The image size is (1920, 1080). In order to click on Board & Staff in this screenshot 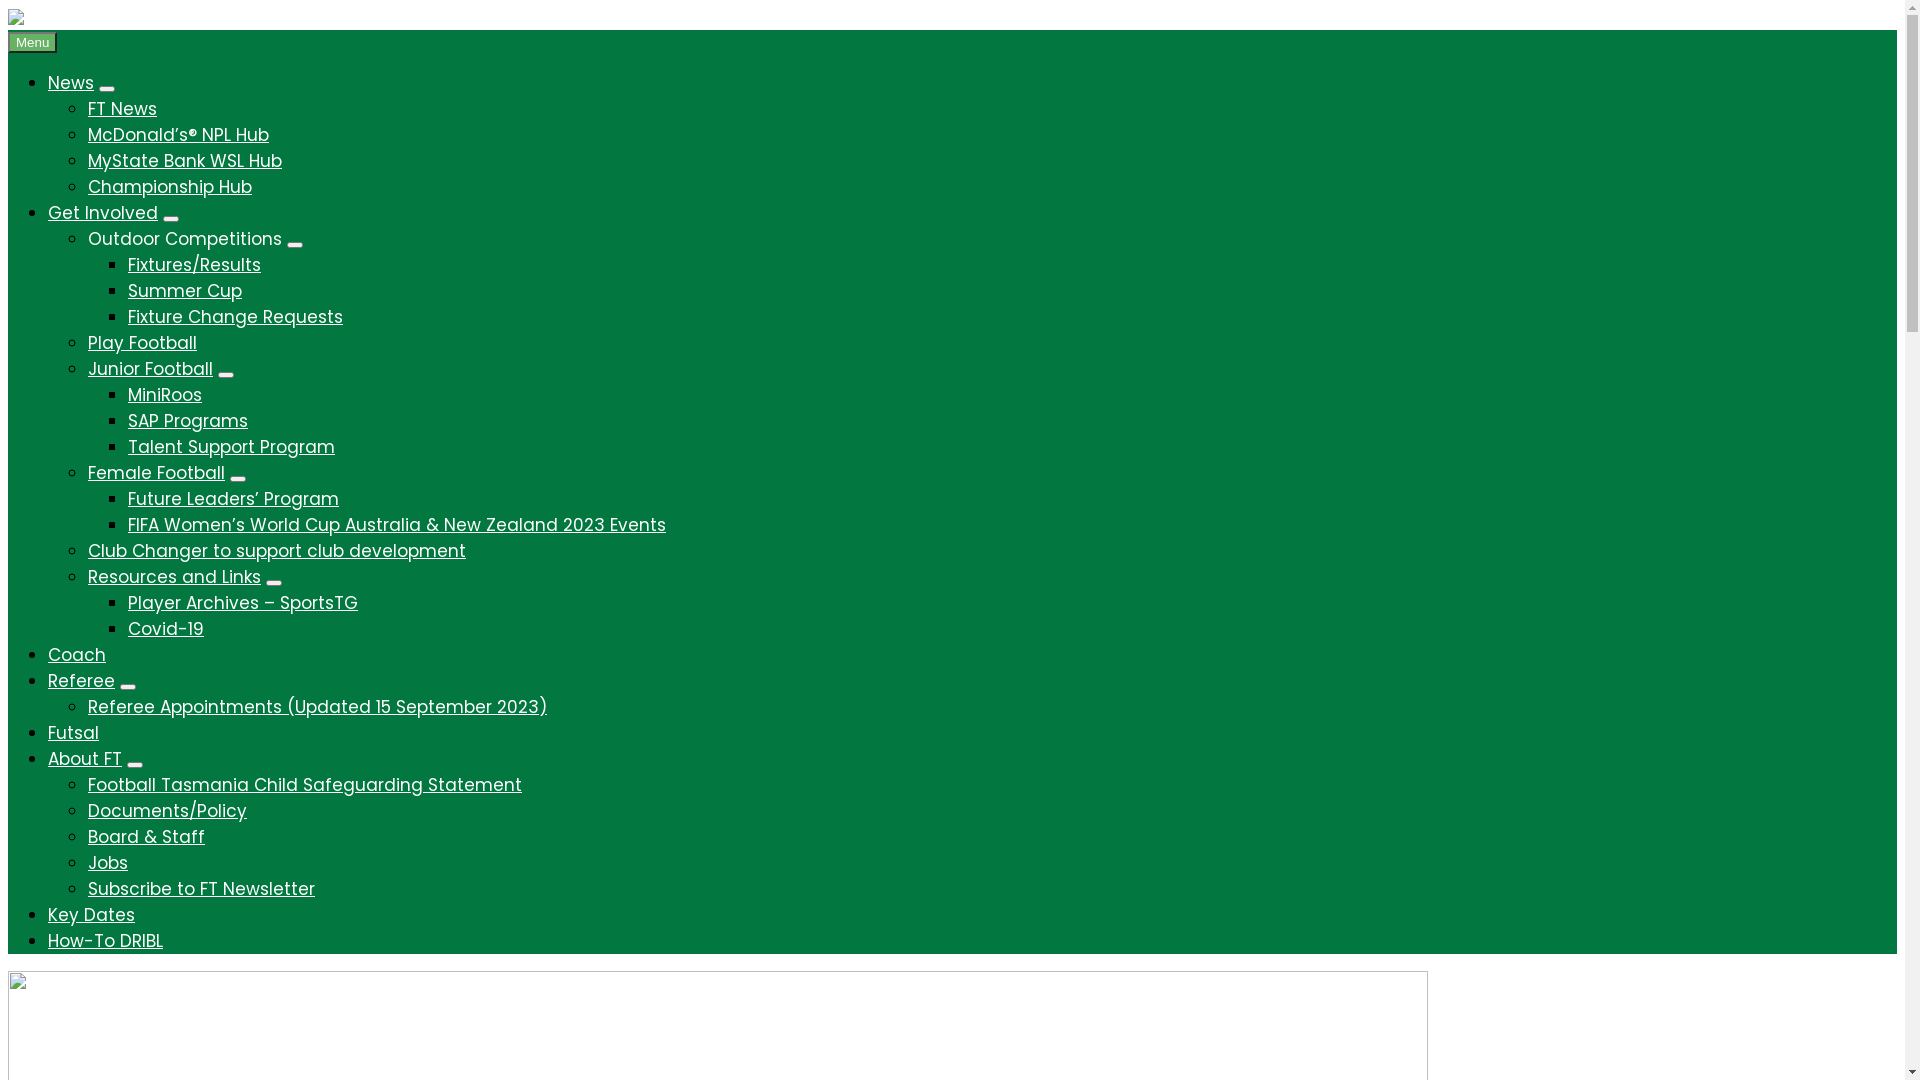, I will do `click(146, 837)`.